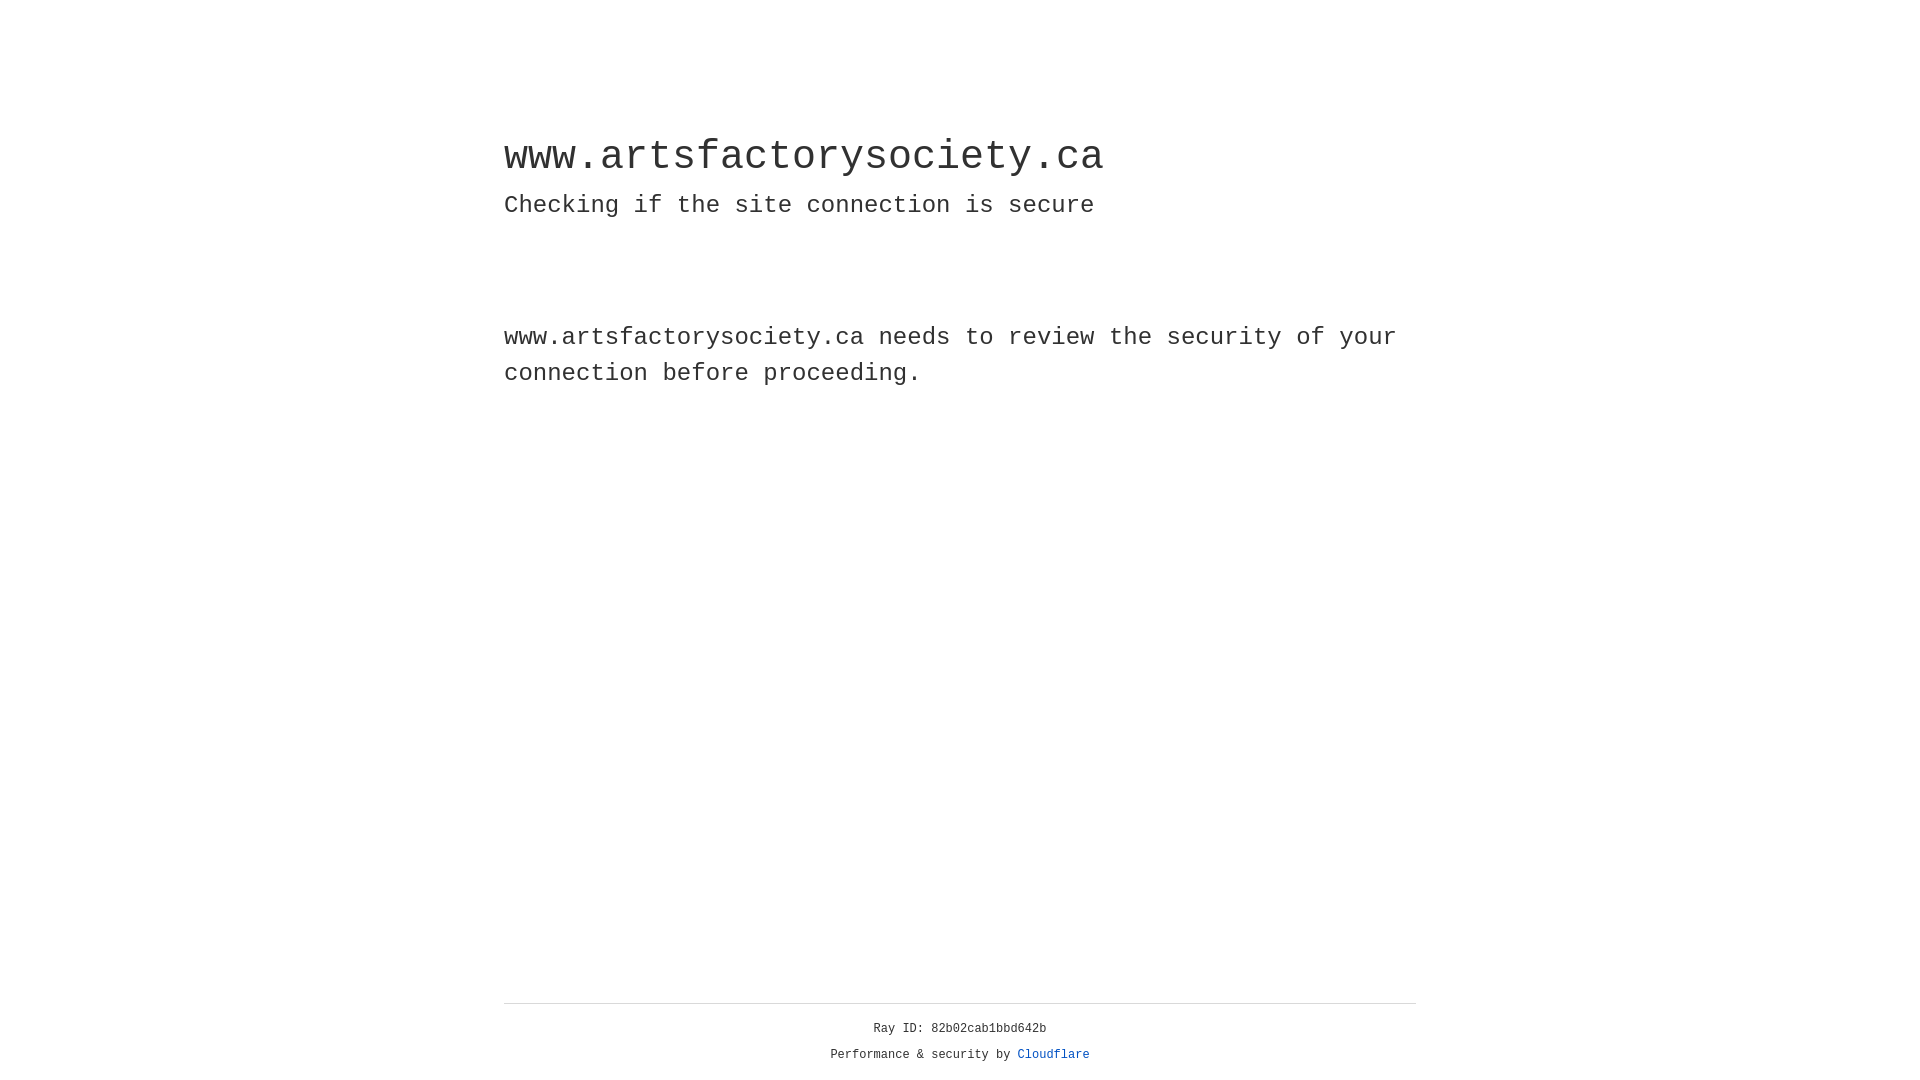  Describe the element at coordinates (1054, 1055) in the screenshot. I see `Cloudflare` at that location.